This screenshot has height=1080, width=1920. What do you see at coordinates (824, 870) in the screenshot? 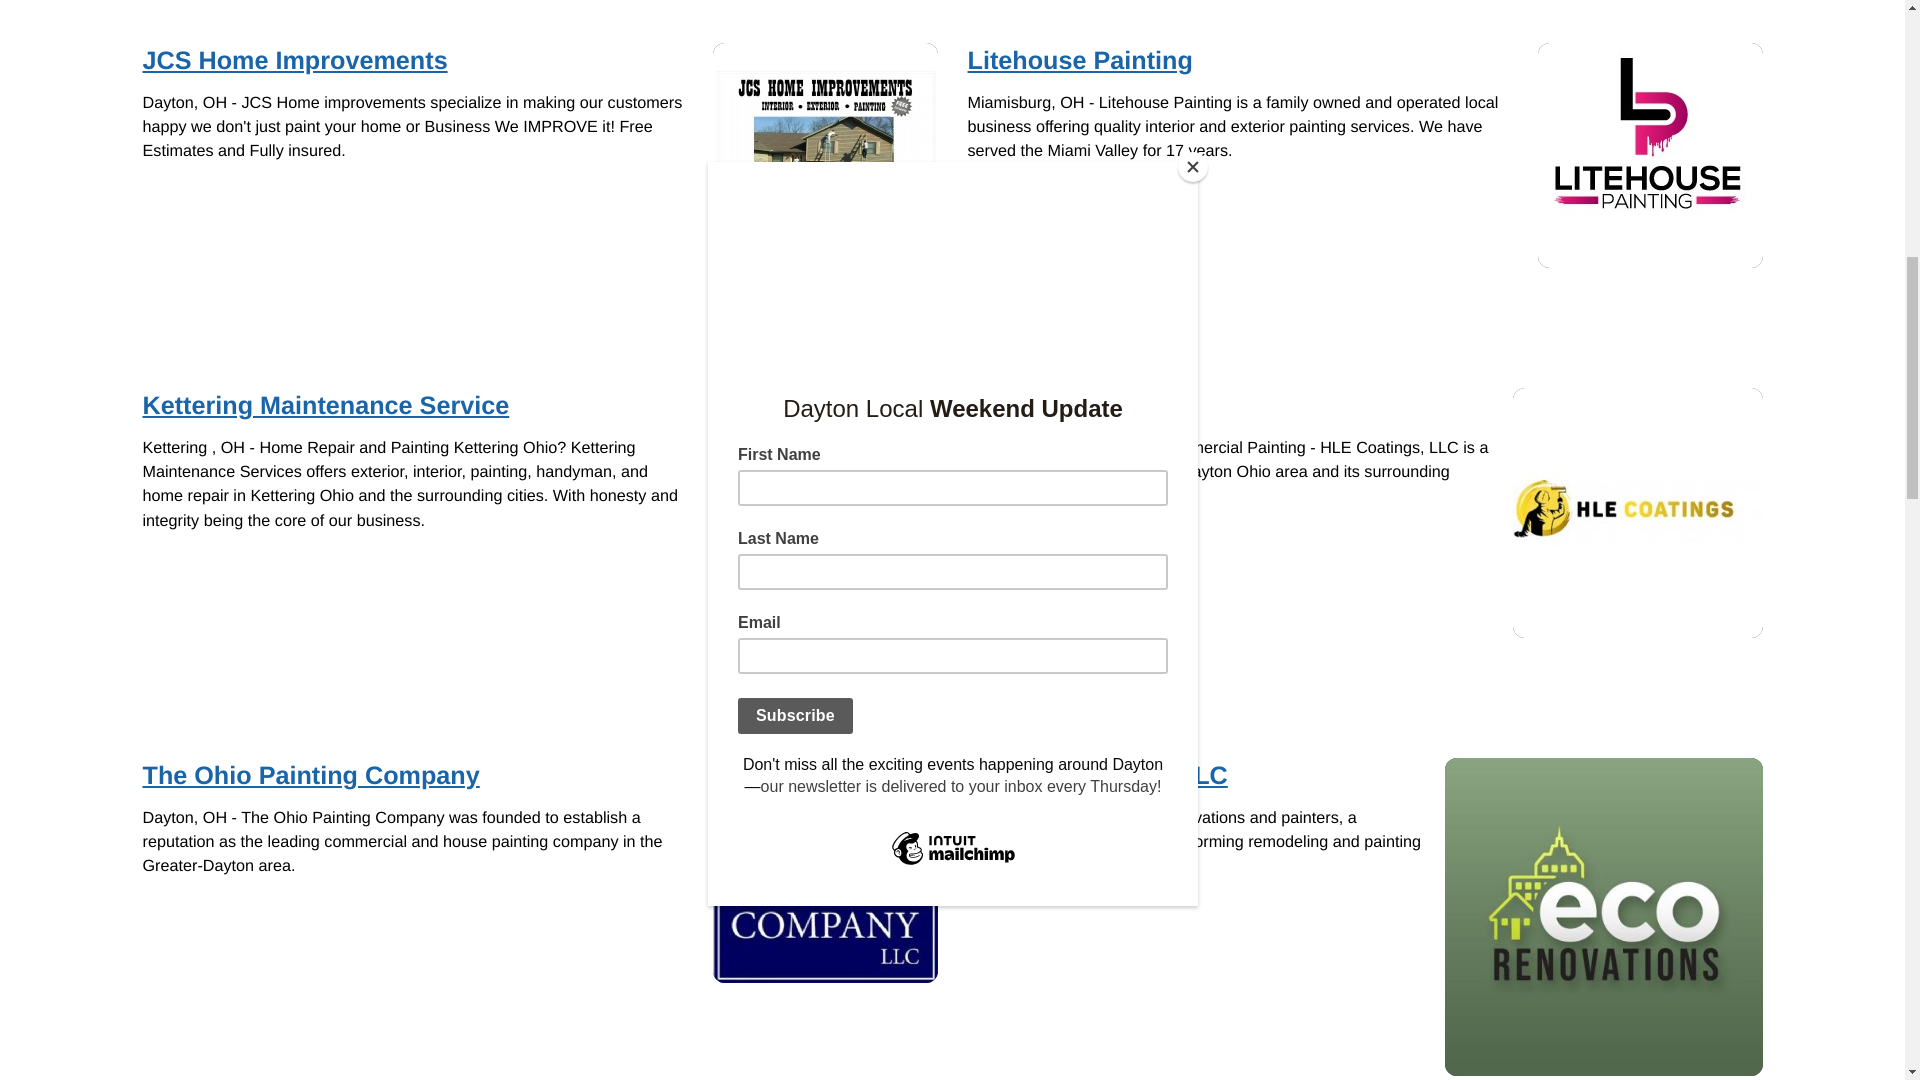
I see `The Ohio Painting Company` at bounding box center [824, 870].